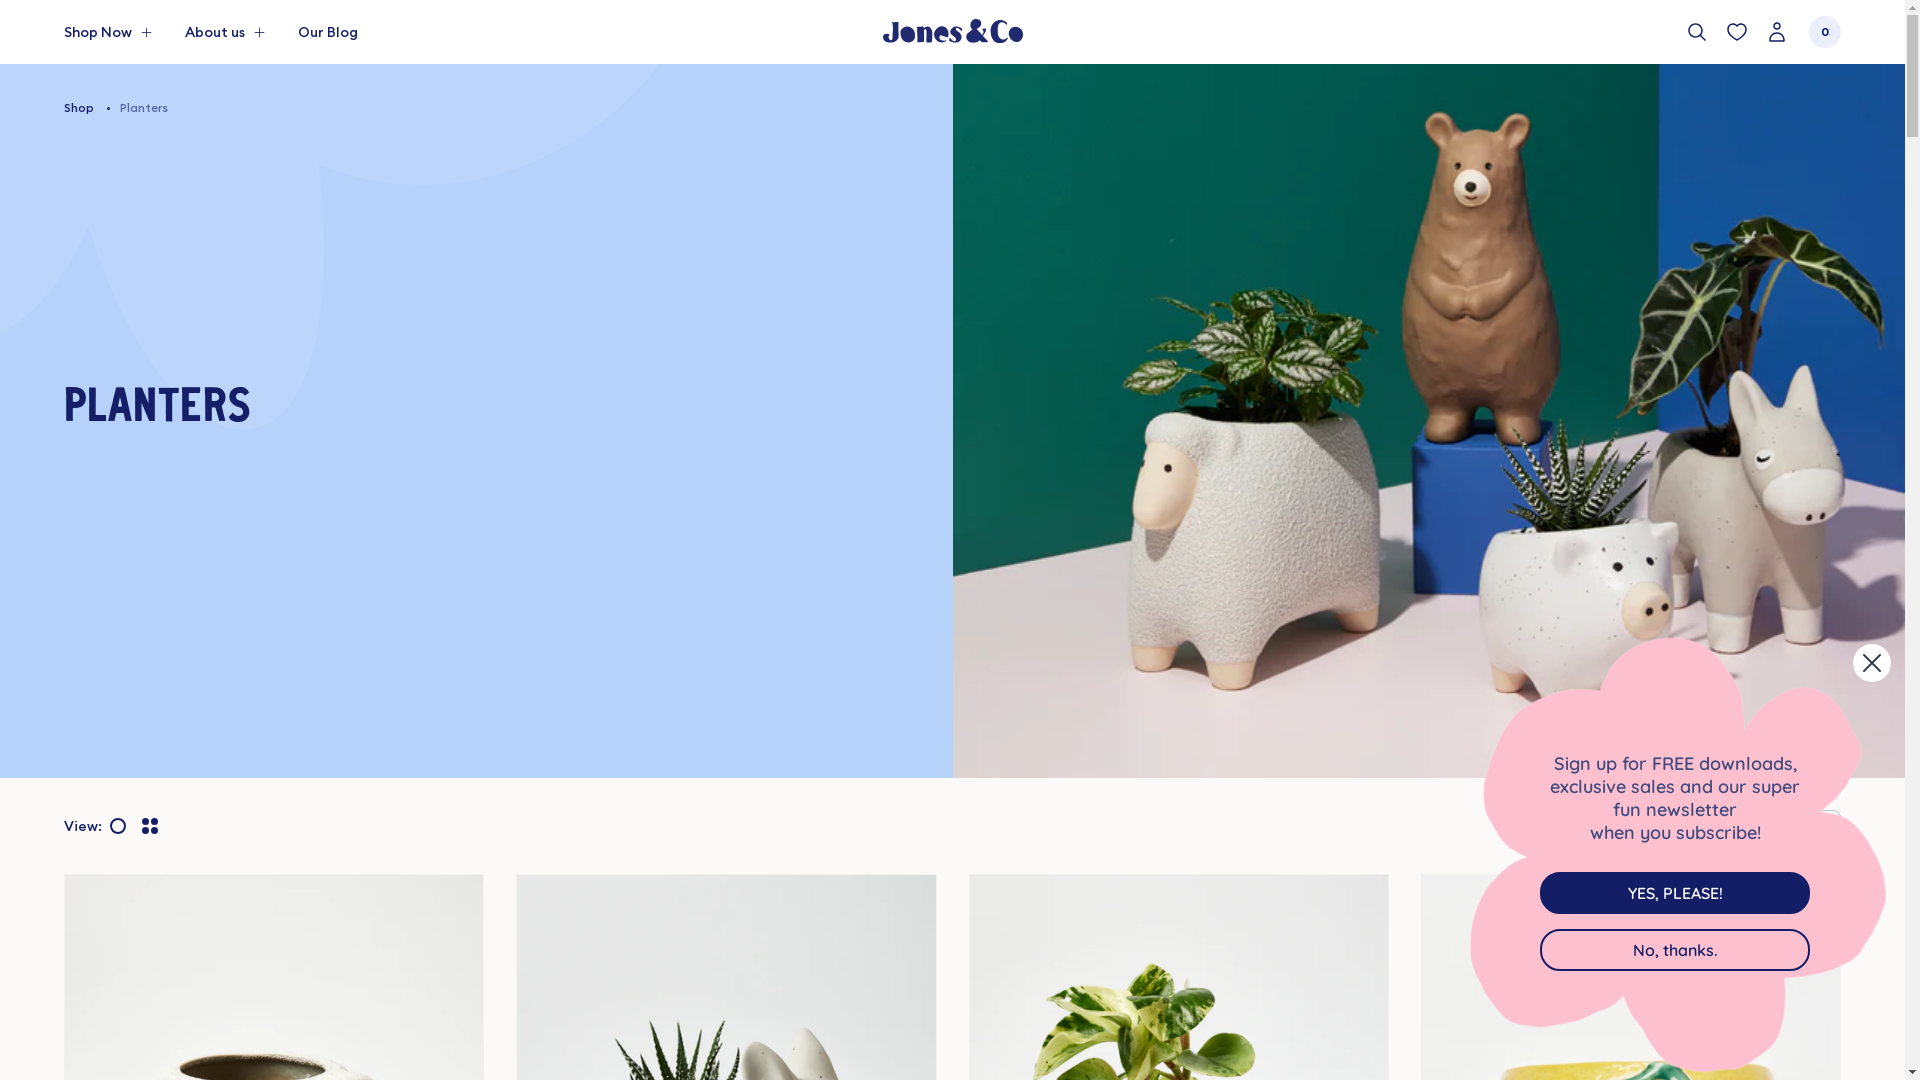  Describe the element at coordinates (1675, 950) in the screenshot. I see `No, thanks.` at that location.